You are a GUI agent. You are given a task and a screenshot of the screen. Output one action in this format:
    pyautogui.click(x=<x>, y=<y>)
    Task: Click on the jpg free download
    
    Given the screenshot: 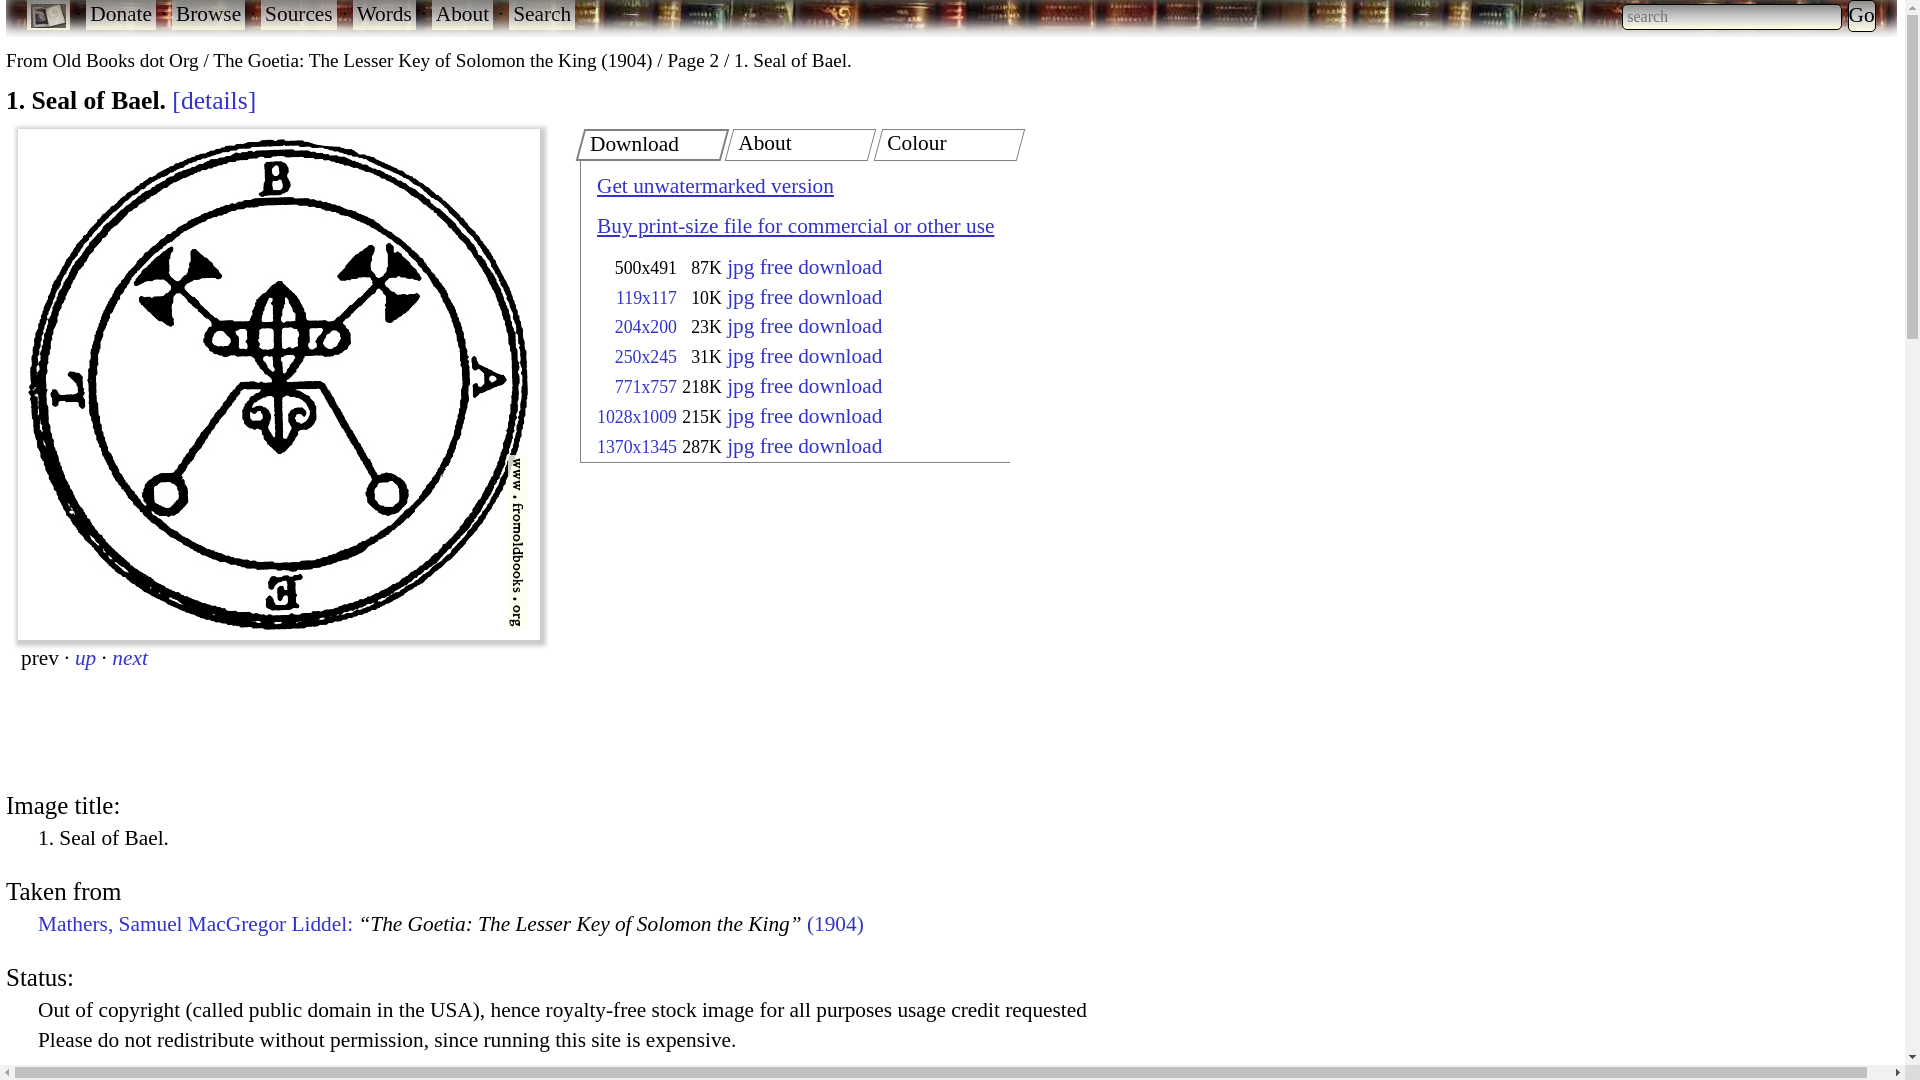 What is the action you would take?
    pyautogui.click(x=804, y=356)
    